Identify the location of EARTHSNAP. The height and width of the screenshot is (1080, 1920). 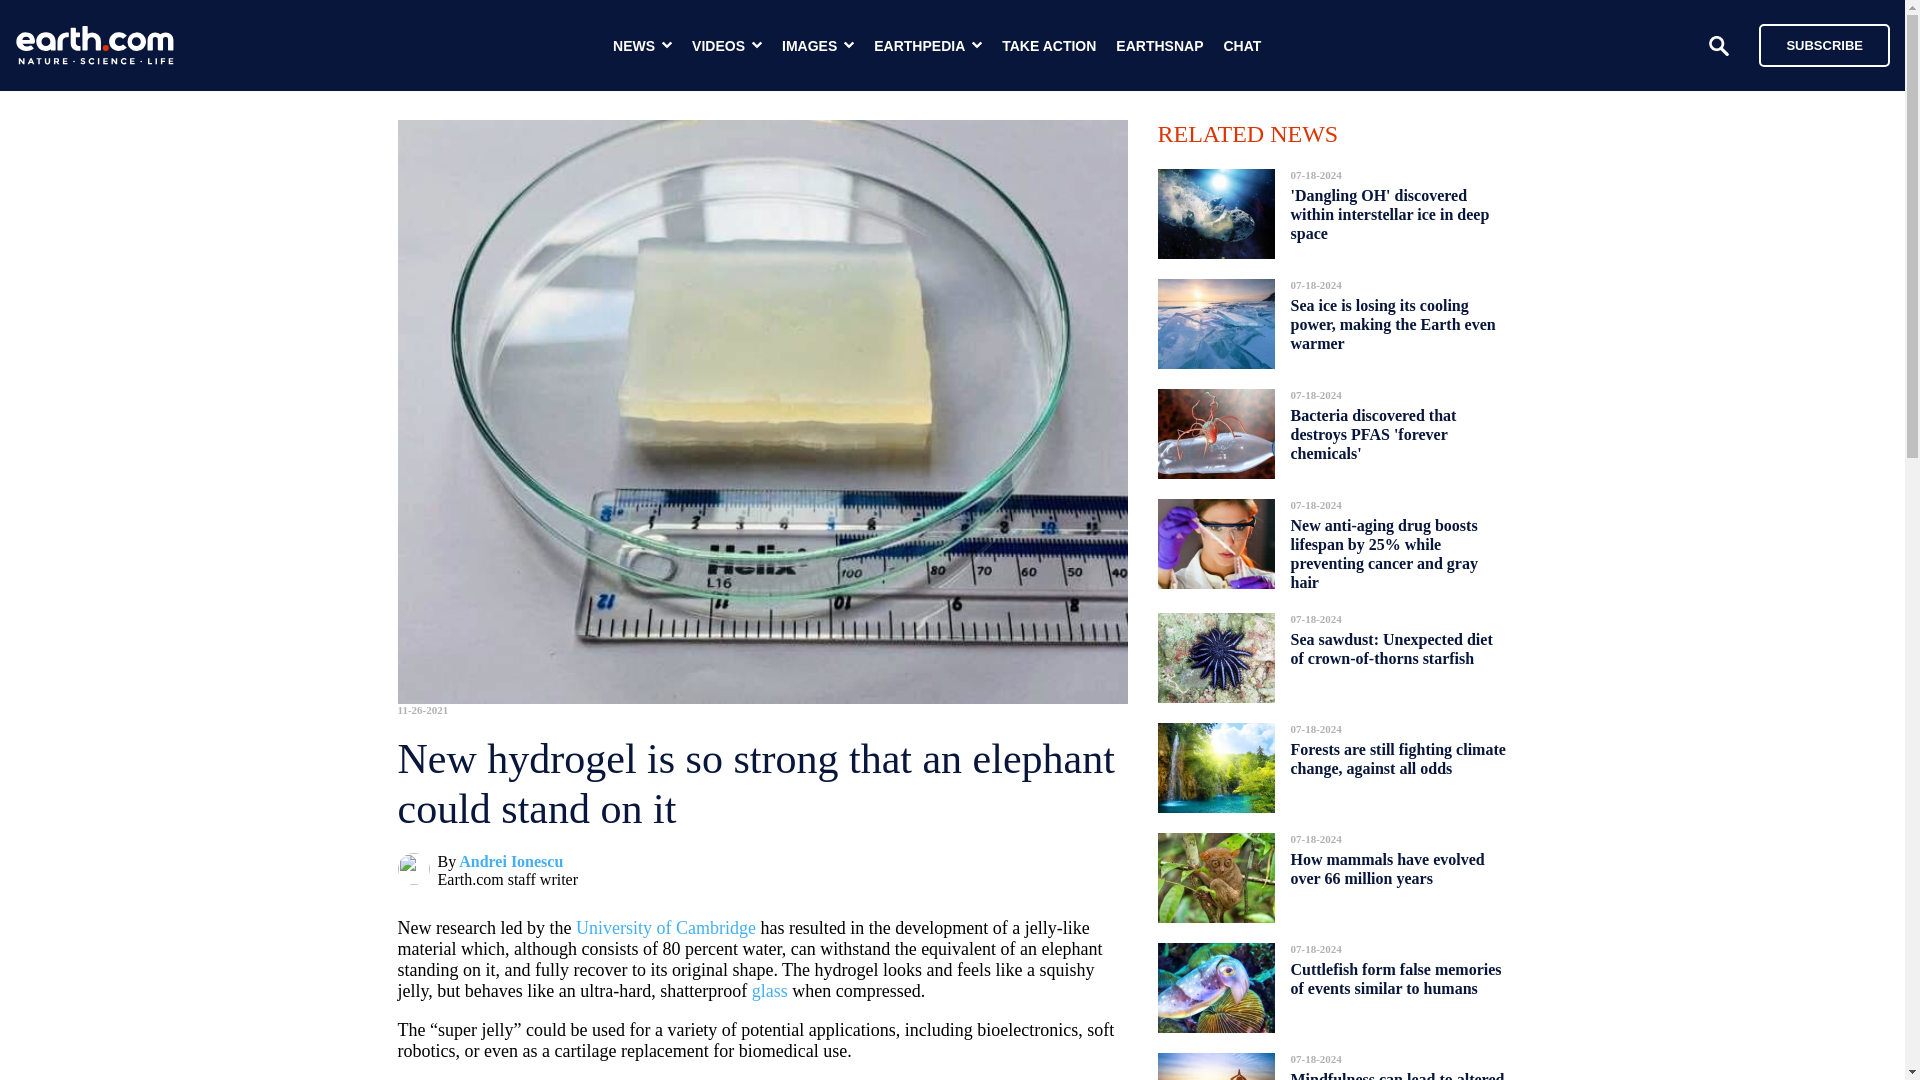
(1159, 46).